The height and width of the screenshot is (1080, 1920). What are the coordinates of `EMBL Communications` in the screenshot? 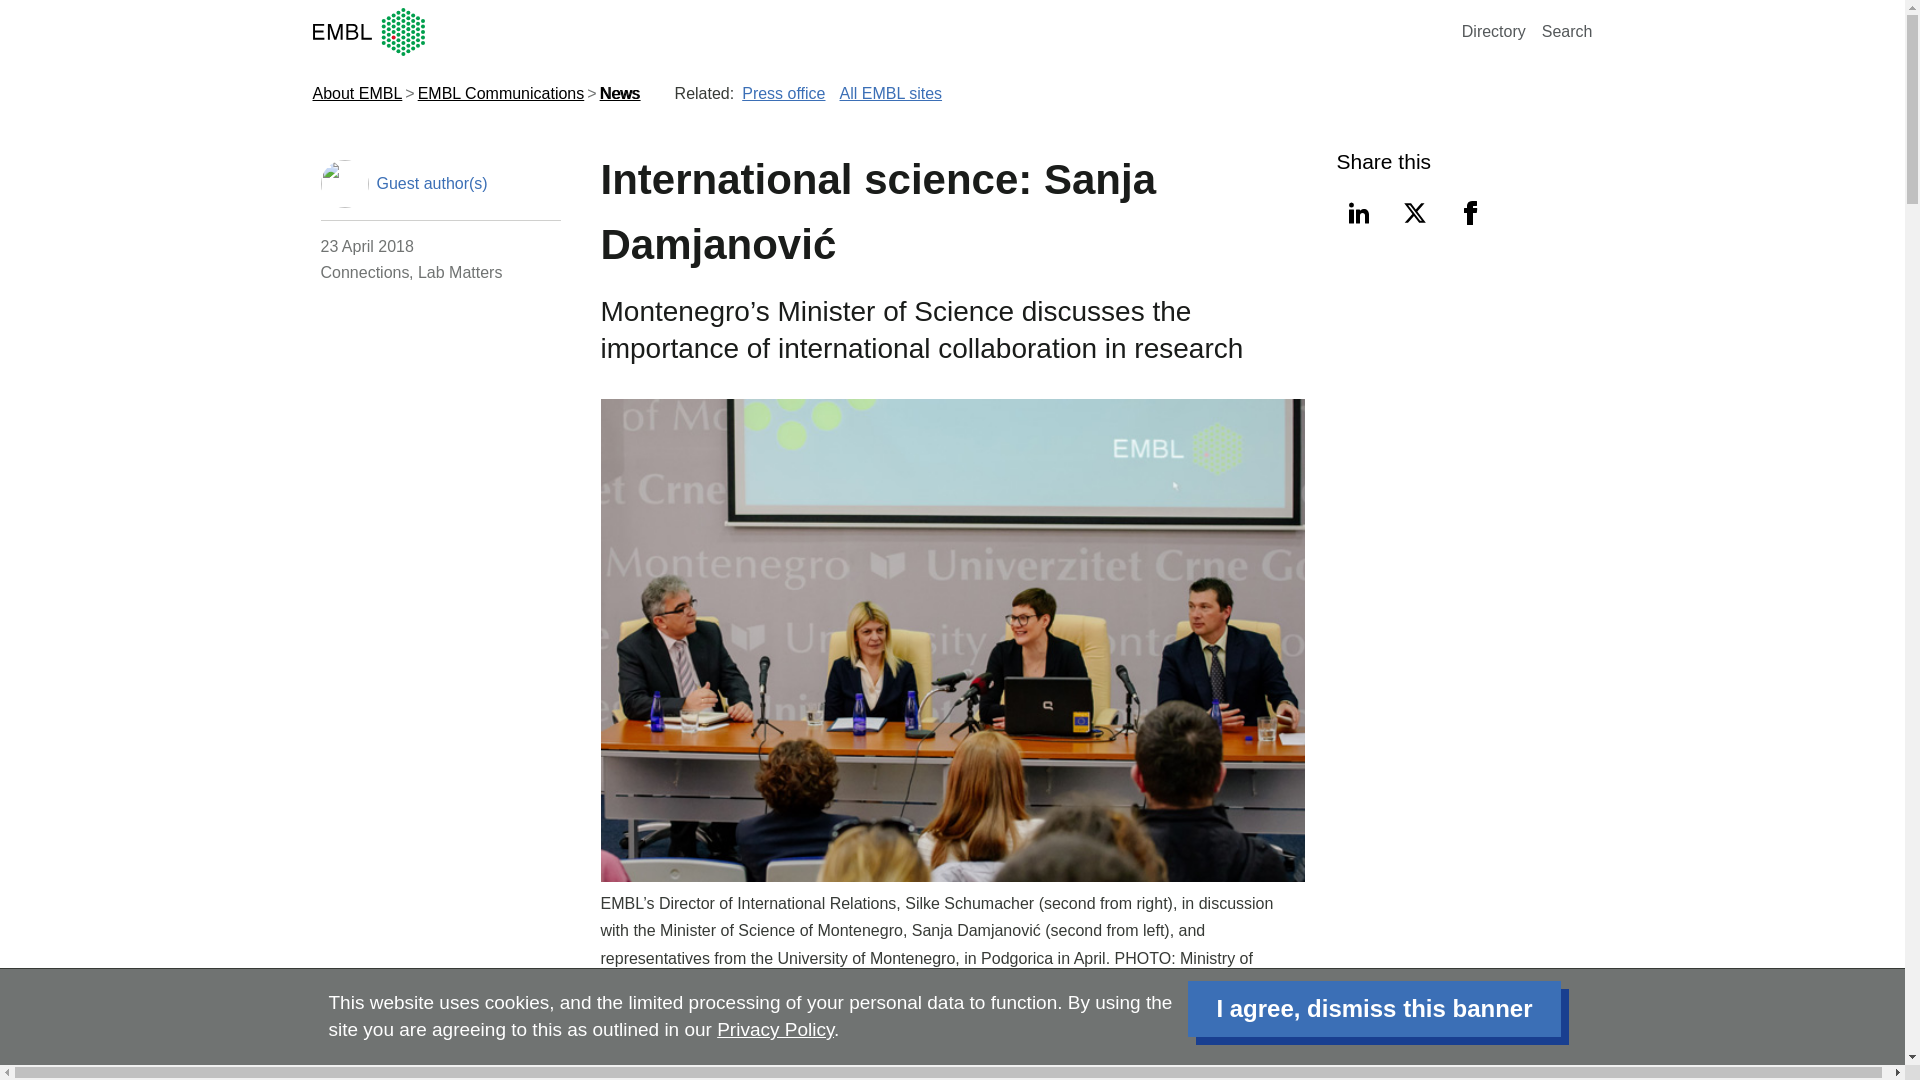 It's located at (502, 94).